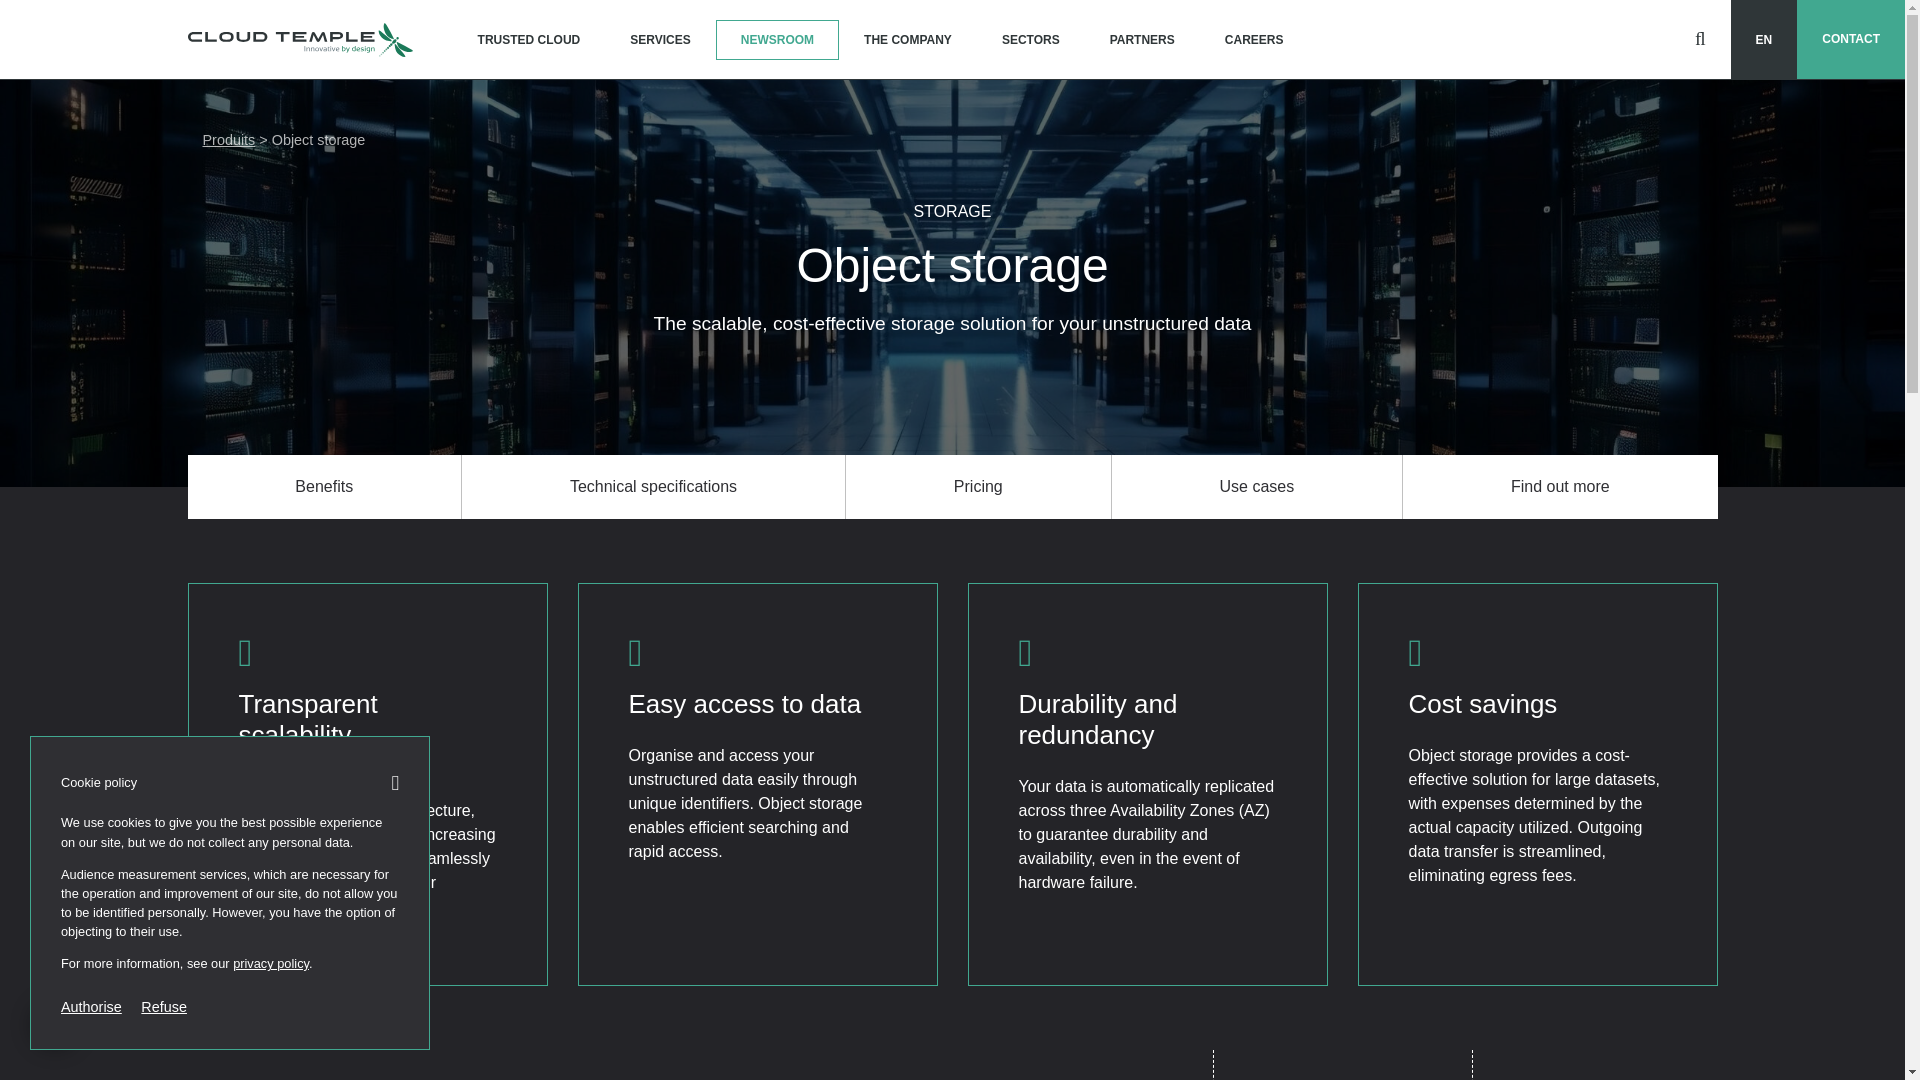 Image resolution: width=1920 pixels, height=1080 pixels. I want to click on NEWSROOM, so click(778, 40).